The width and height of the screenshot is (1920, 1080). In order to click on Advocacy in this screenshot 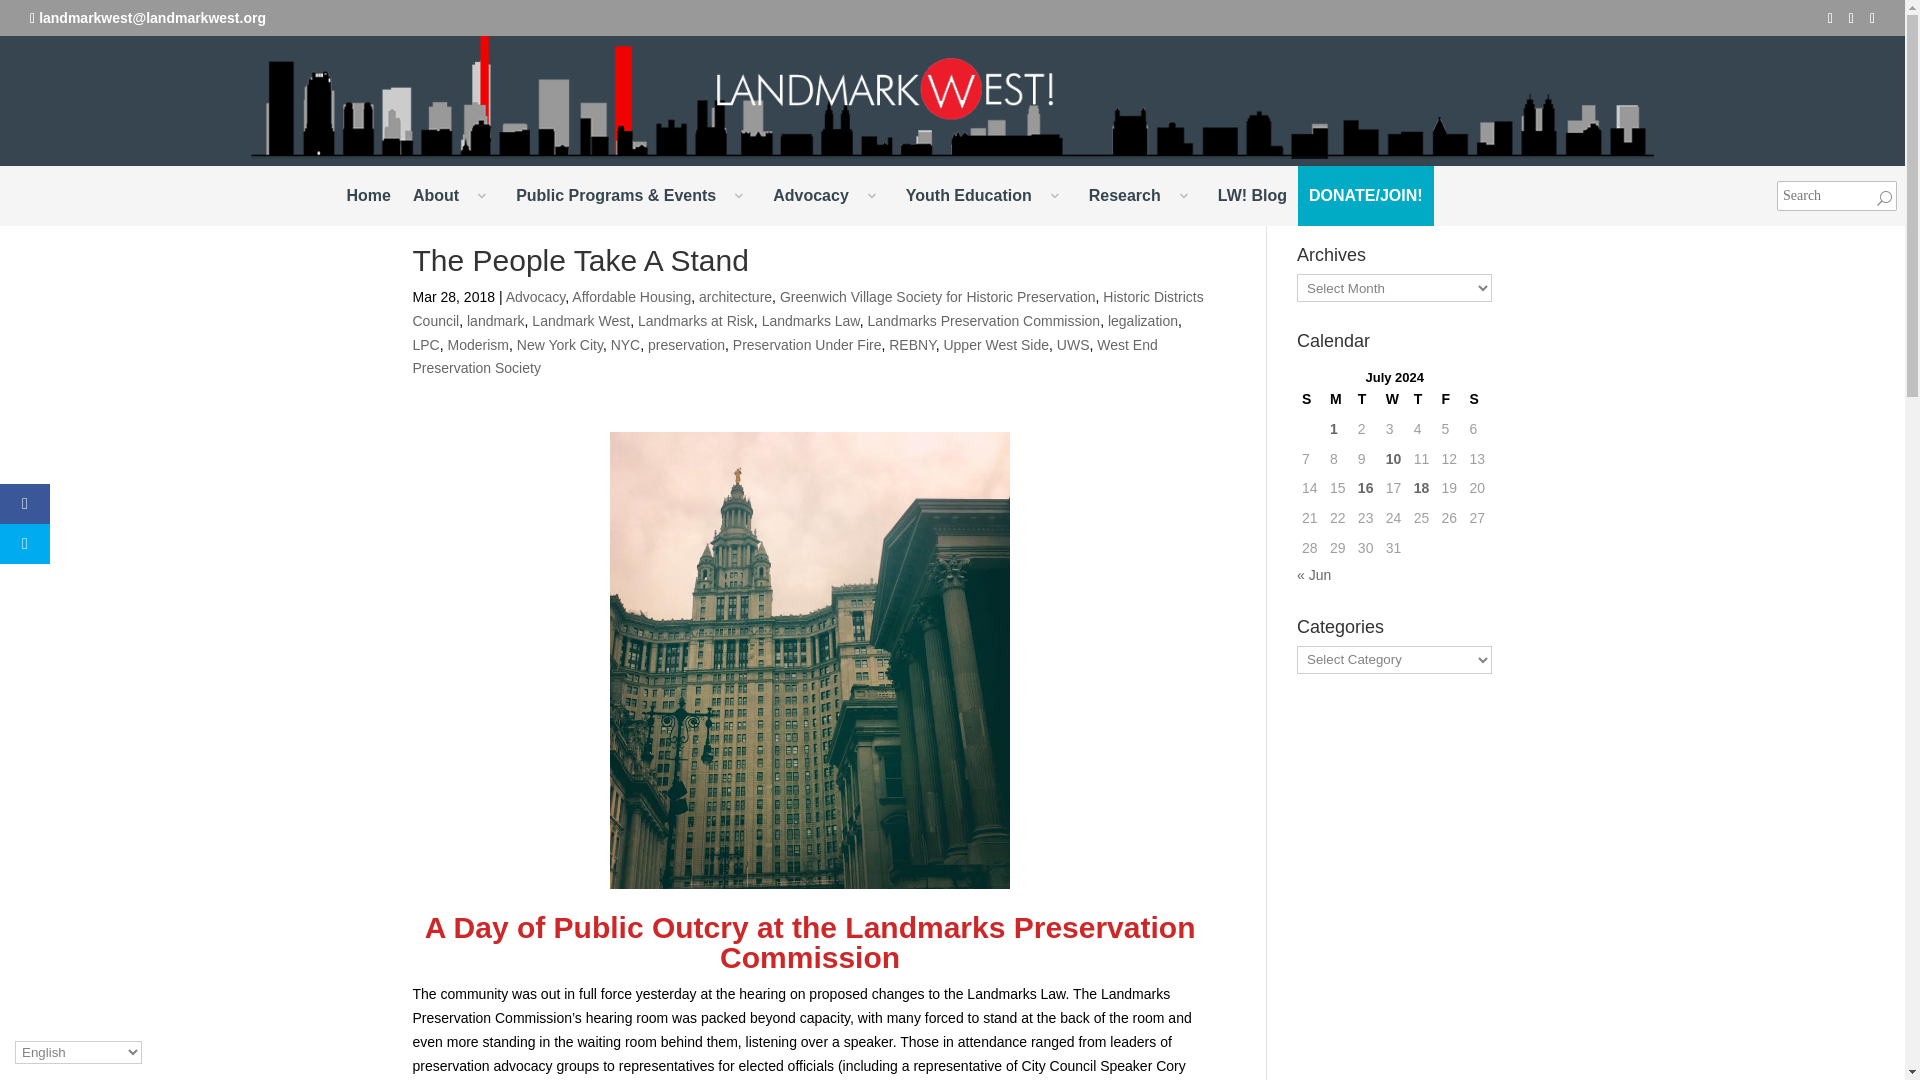, I will do `click(828, 196)`.